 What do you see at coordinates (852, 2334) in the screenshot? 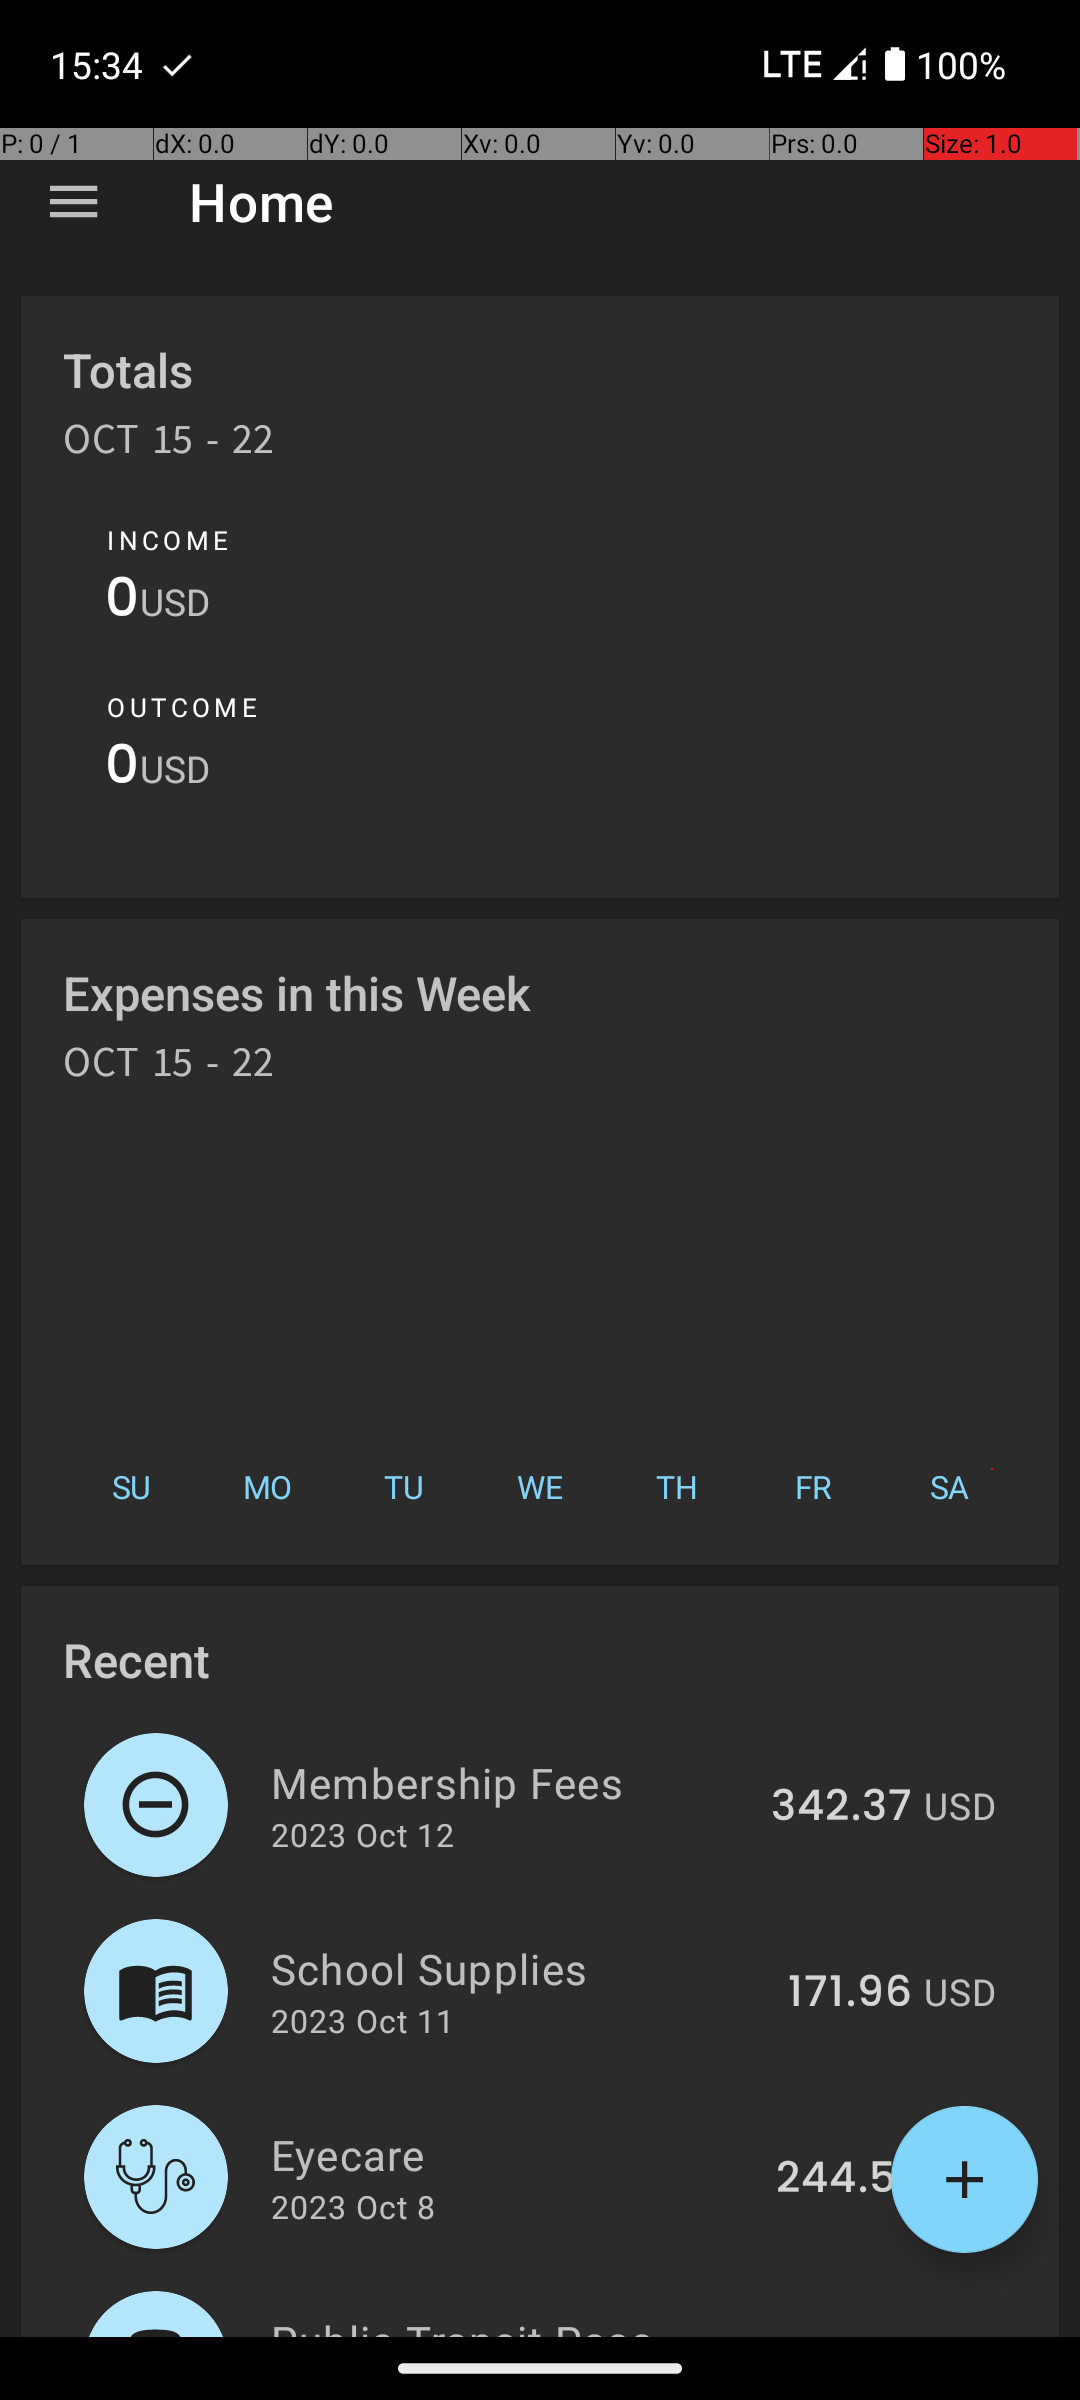
I see `411.22` at bounding box center [852, 2334].